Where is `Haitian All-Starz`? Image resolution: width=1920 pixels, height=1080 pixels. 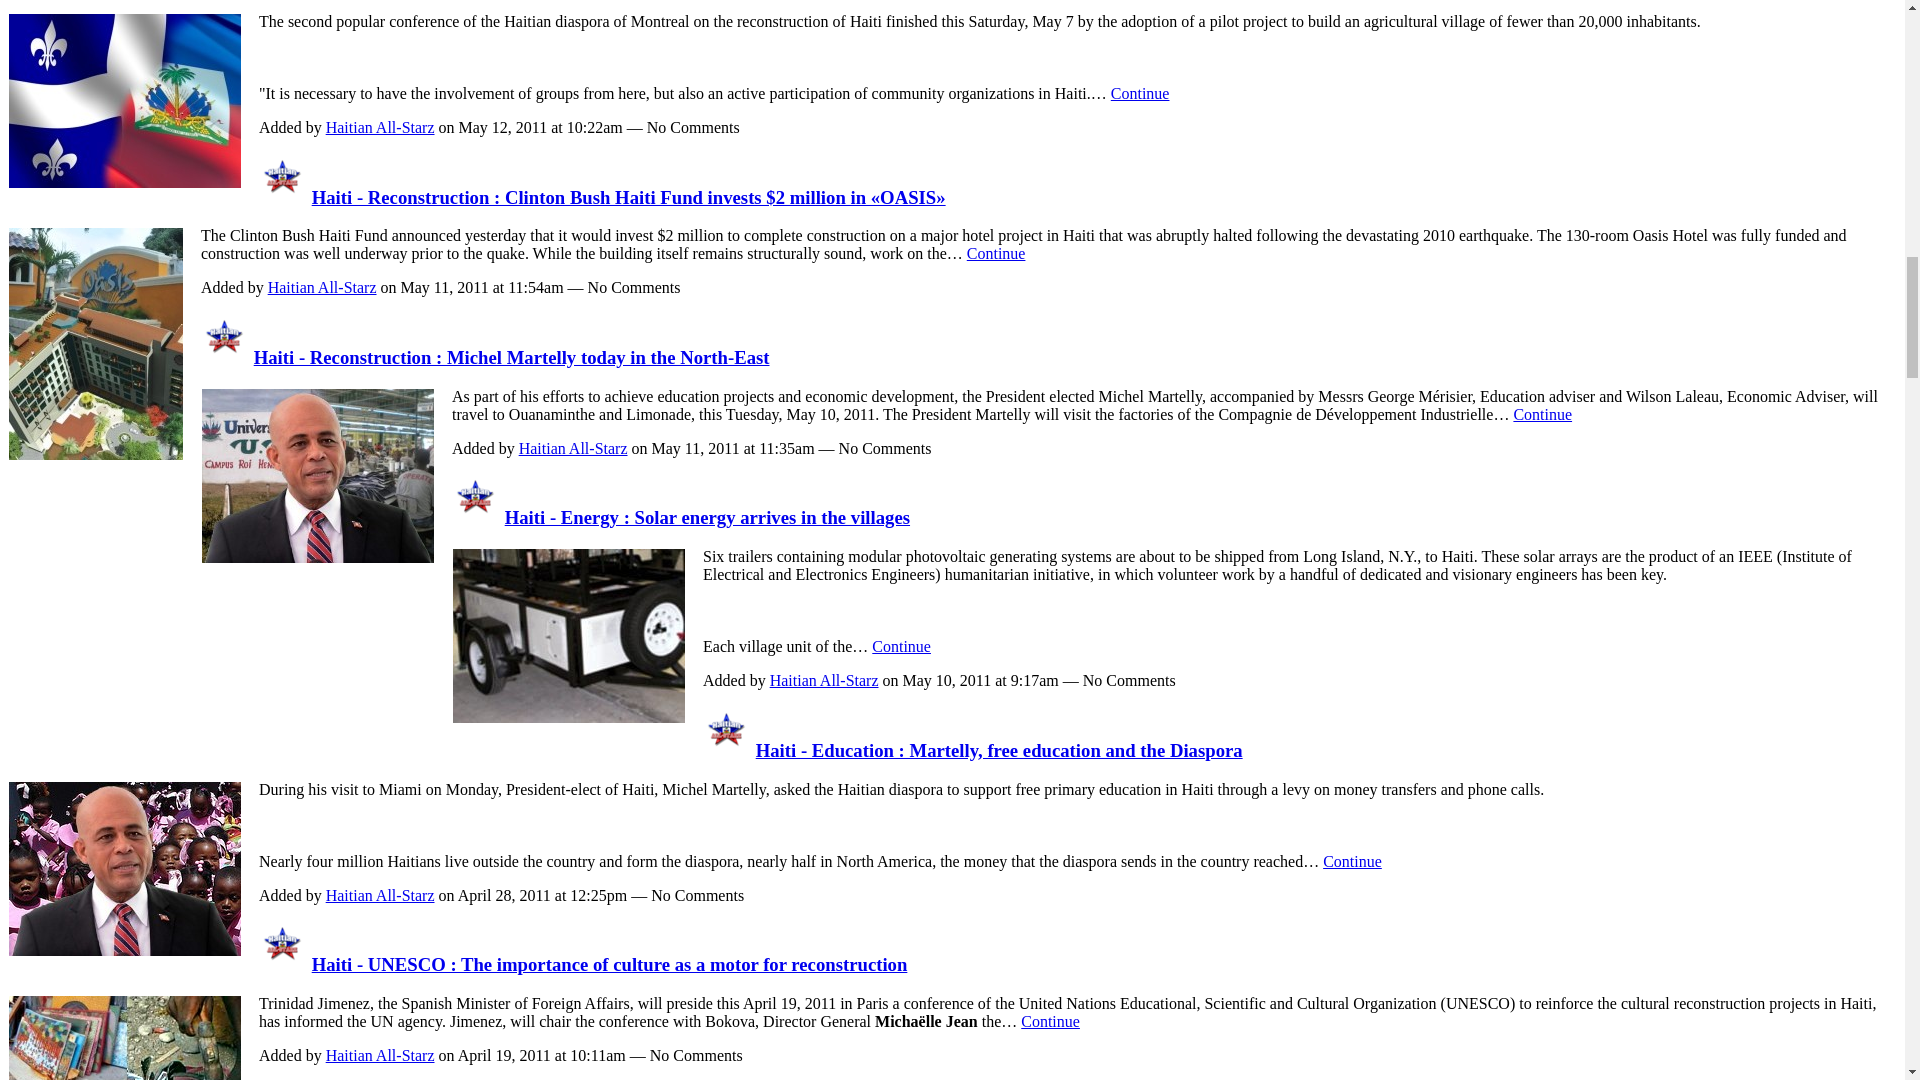 Haitian All-Starz is located at coordinates (283, 197).